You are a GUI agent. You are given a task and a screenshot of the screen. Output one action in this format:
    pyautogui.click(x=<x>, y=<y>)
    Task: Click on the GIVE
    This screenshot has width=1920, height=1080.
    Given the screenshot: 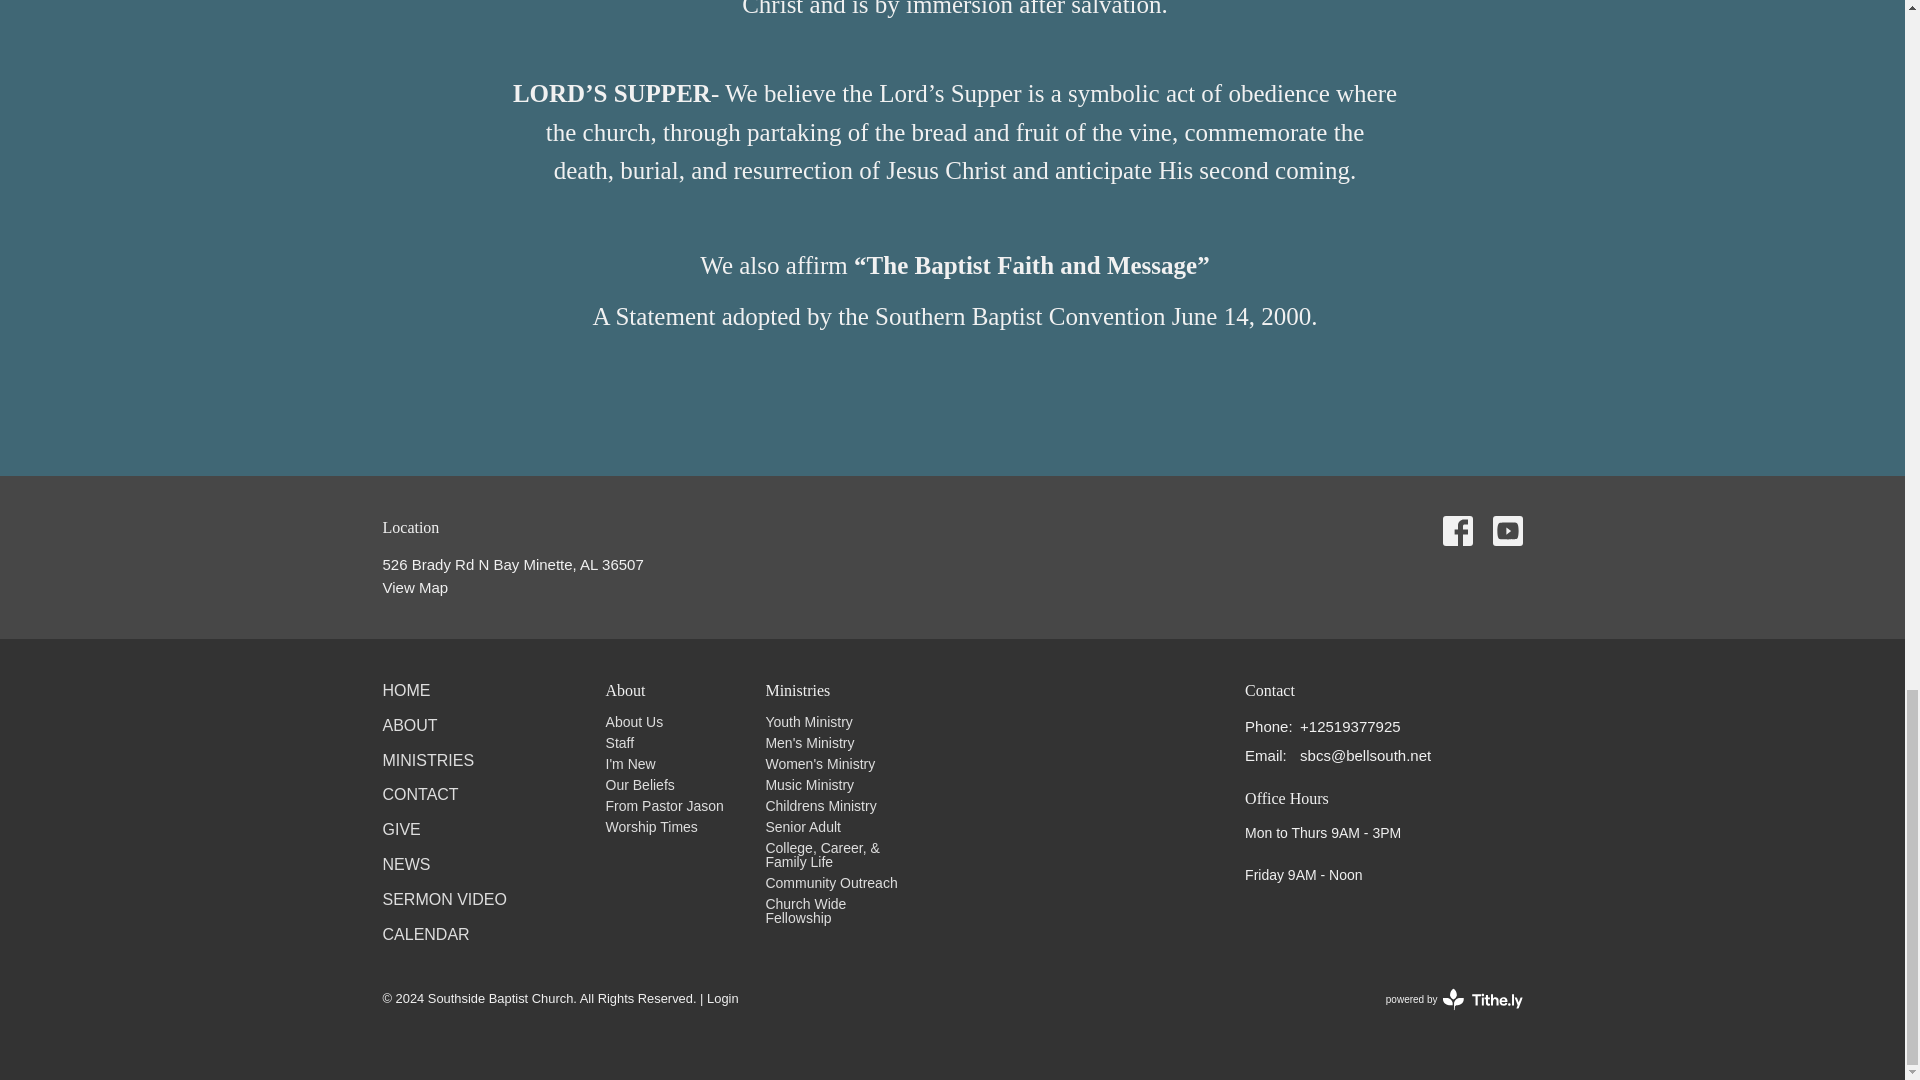 What is the action you would take?
    pyautogui.click(x=401, y=829)
    